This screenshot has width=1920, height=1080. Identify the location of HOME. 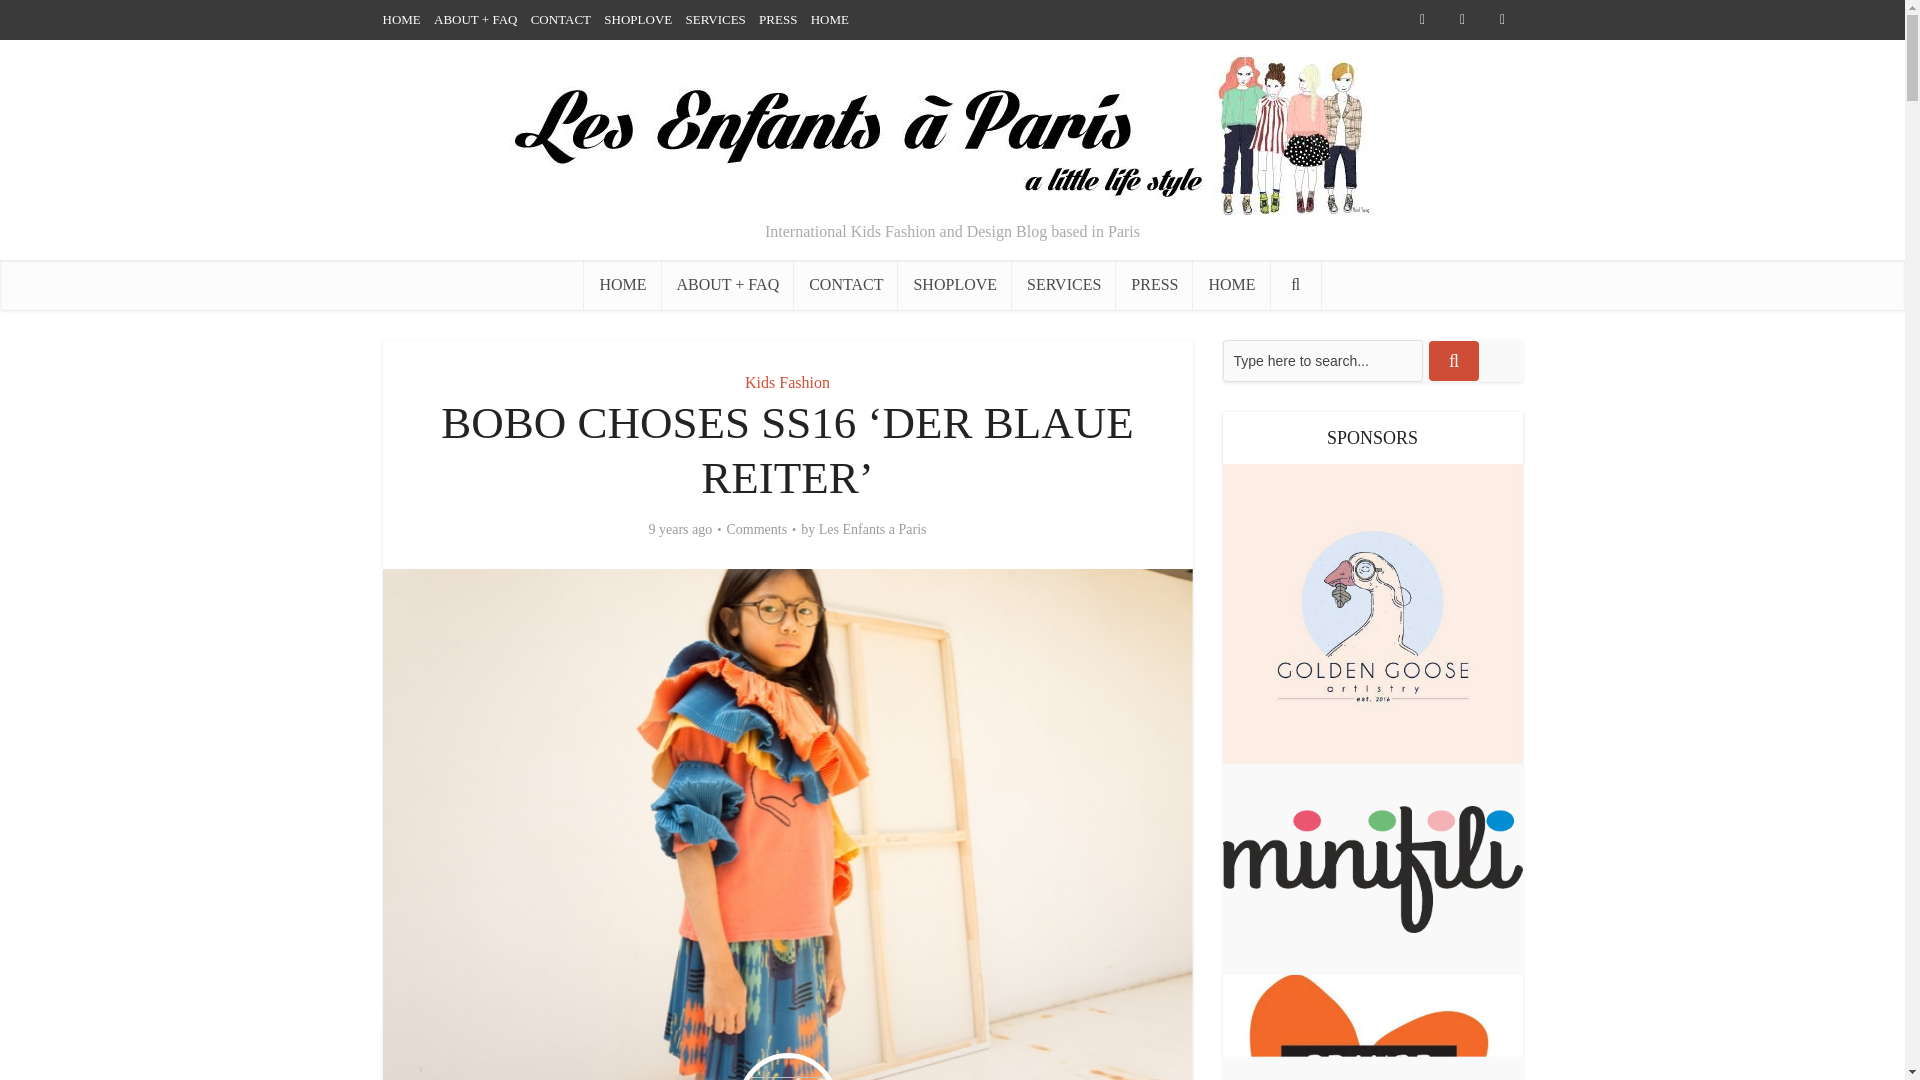
(829, 19).